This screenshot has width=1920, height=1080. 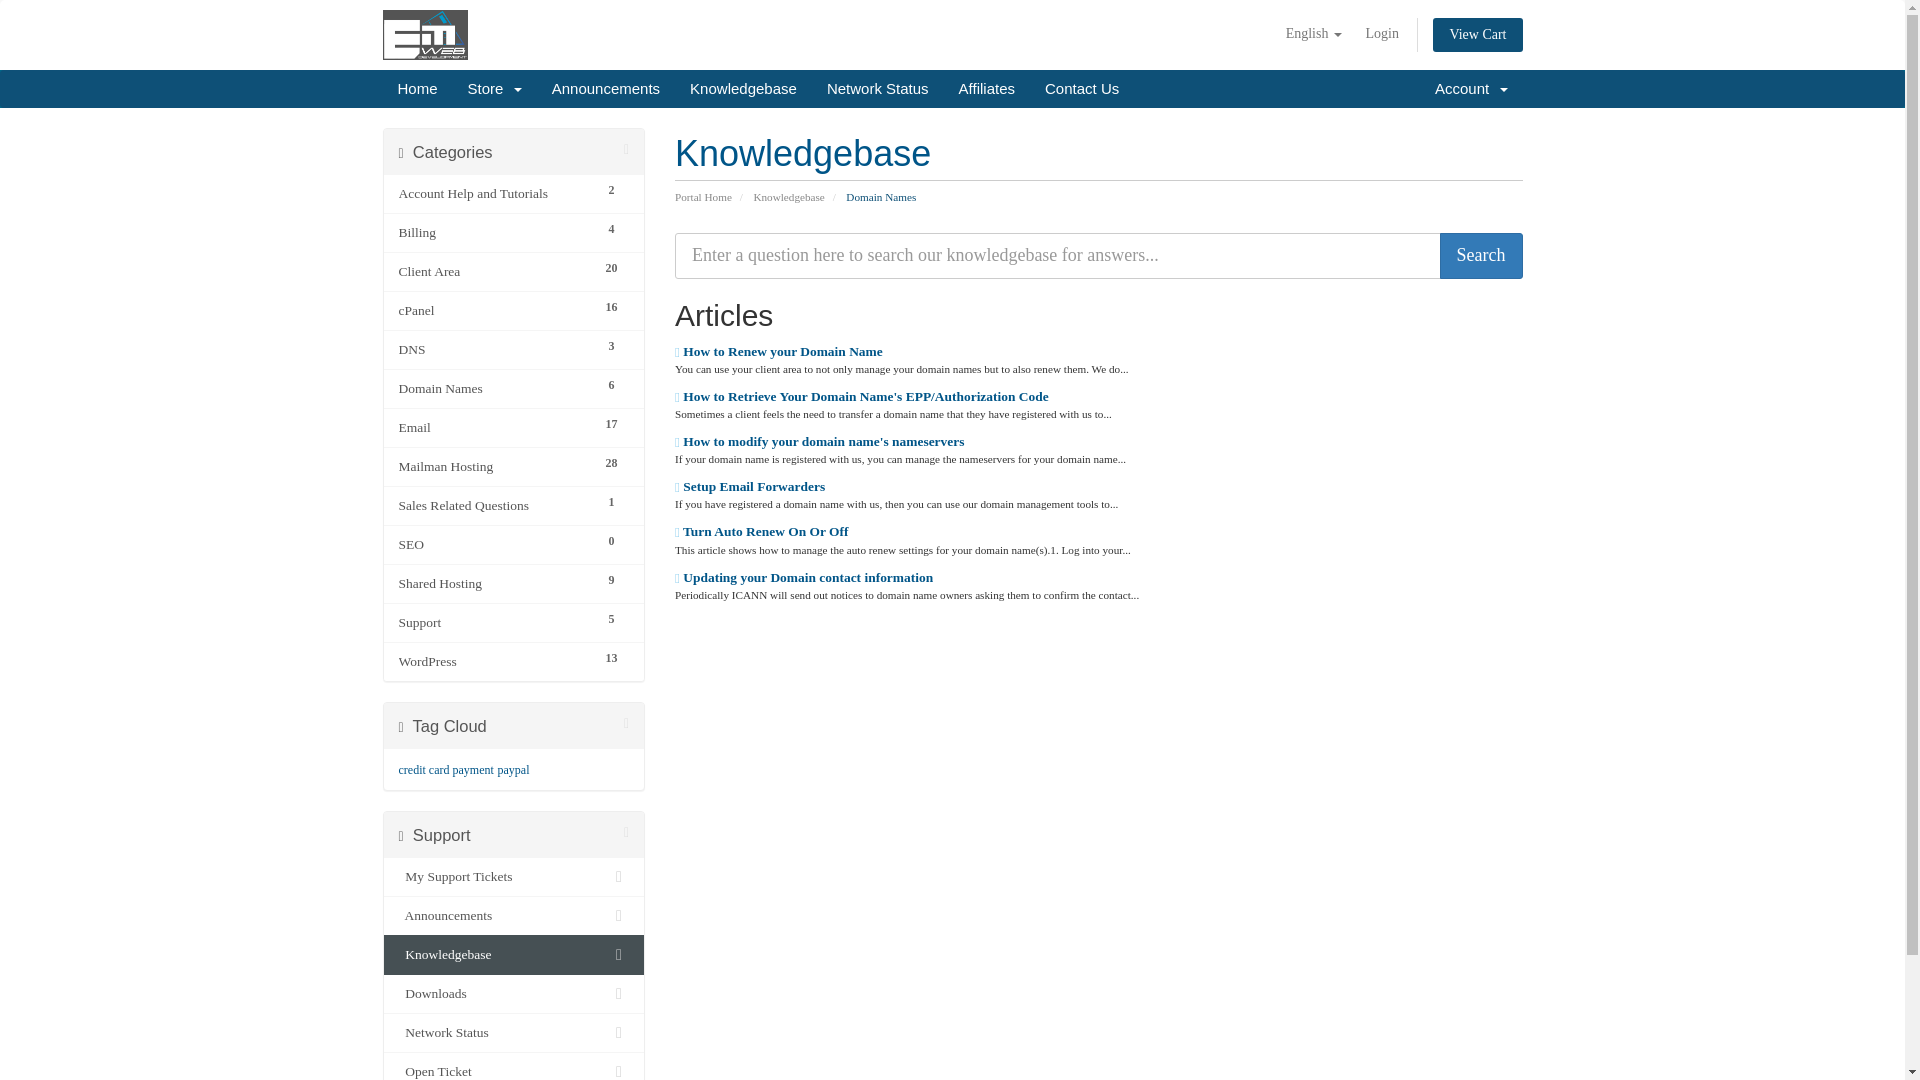 What do you see at coordinates (416, 89) in the screenshot?
I see `Home` at bounding box center [416, 89].